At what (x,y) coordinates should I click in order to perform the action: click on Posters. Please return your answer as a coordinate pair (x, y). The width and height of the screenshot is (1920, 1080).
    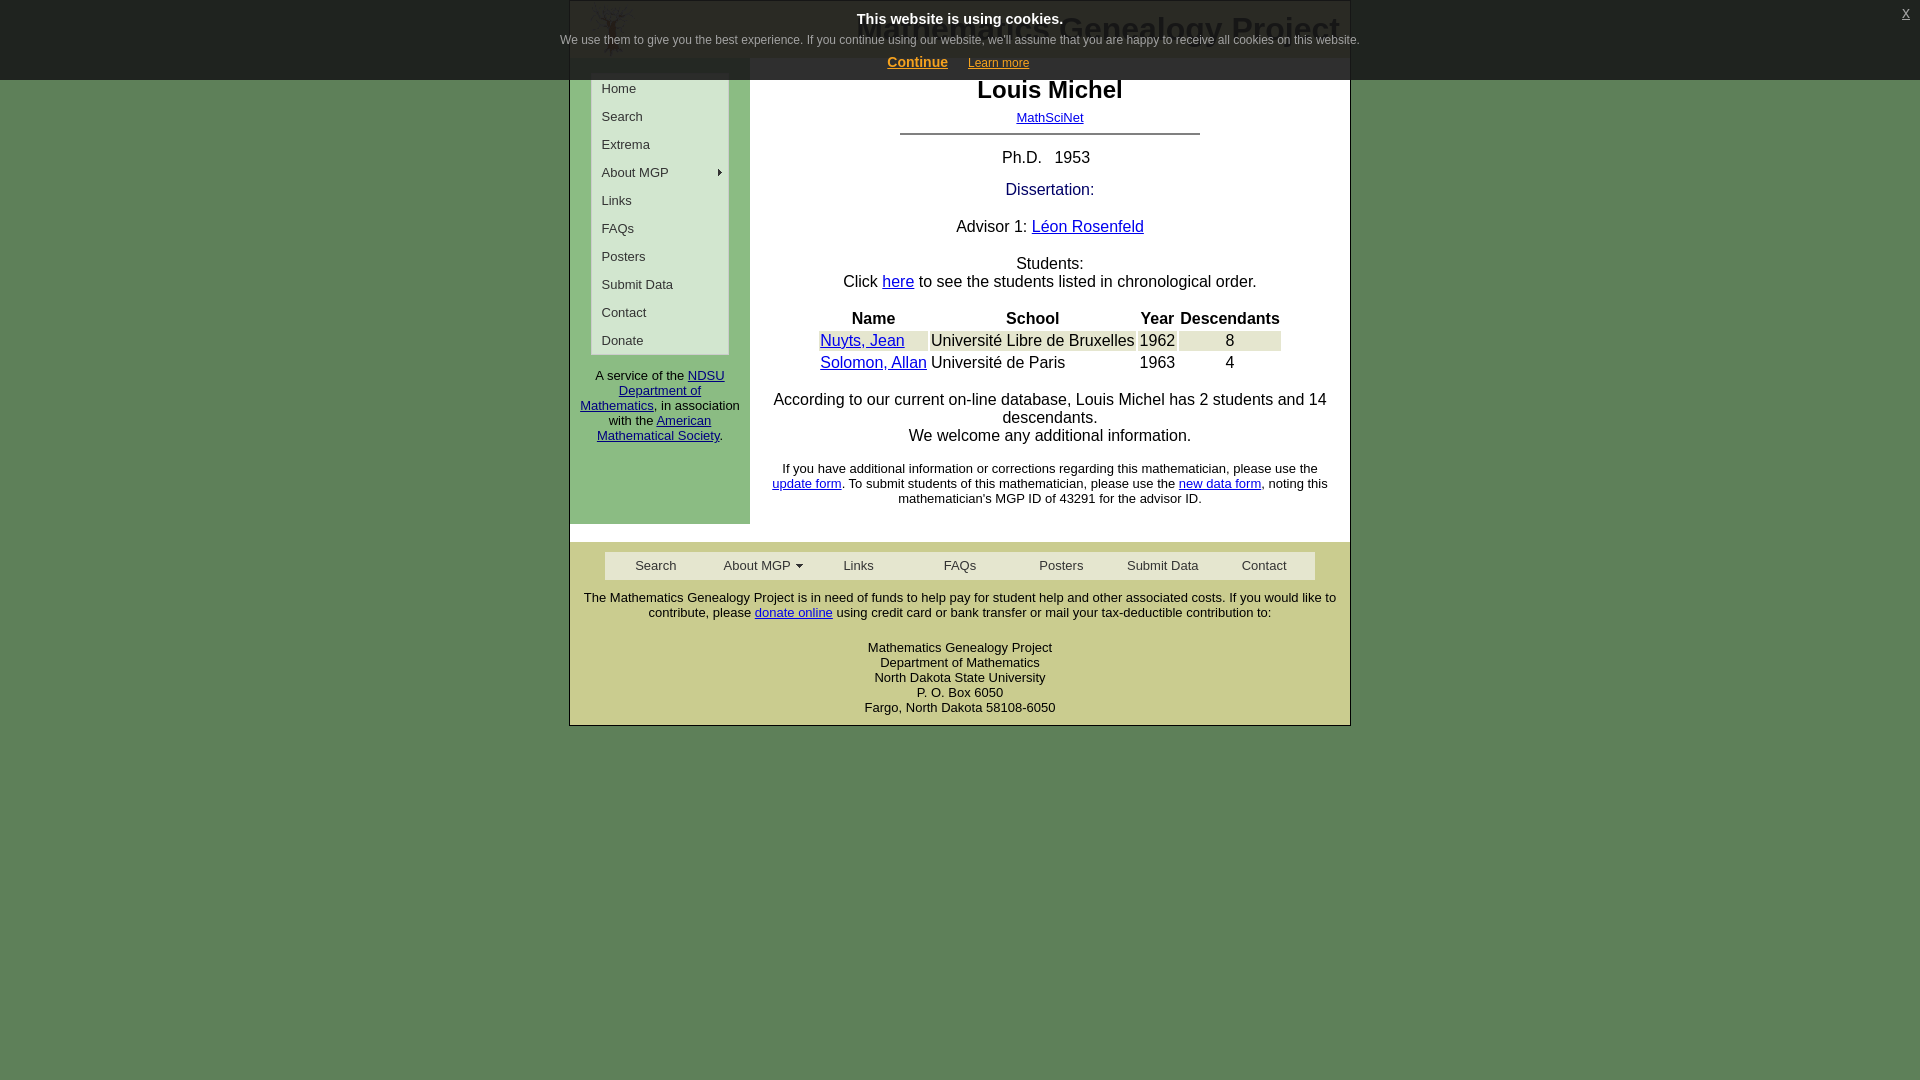
    Looking at the image, I should click on (1061, 565).